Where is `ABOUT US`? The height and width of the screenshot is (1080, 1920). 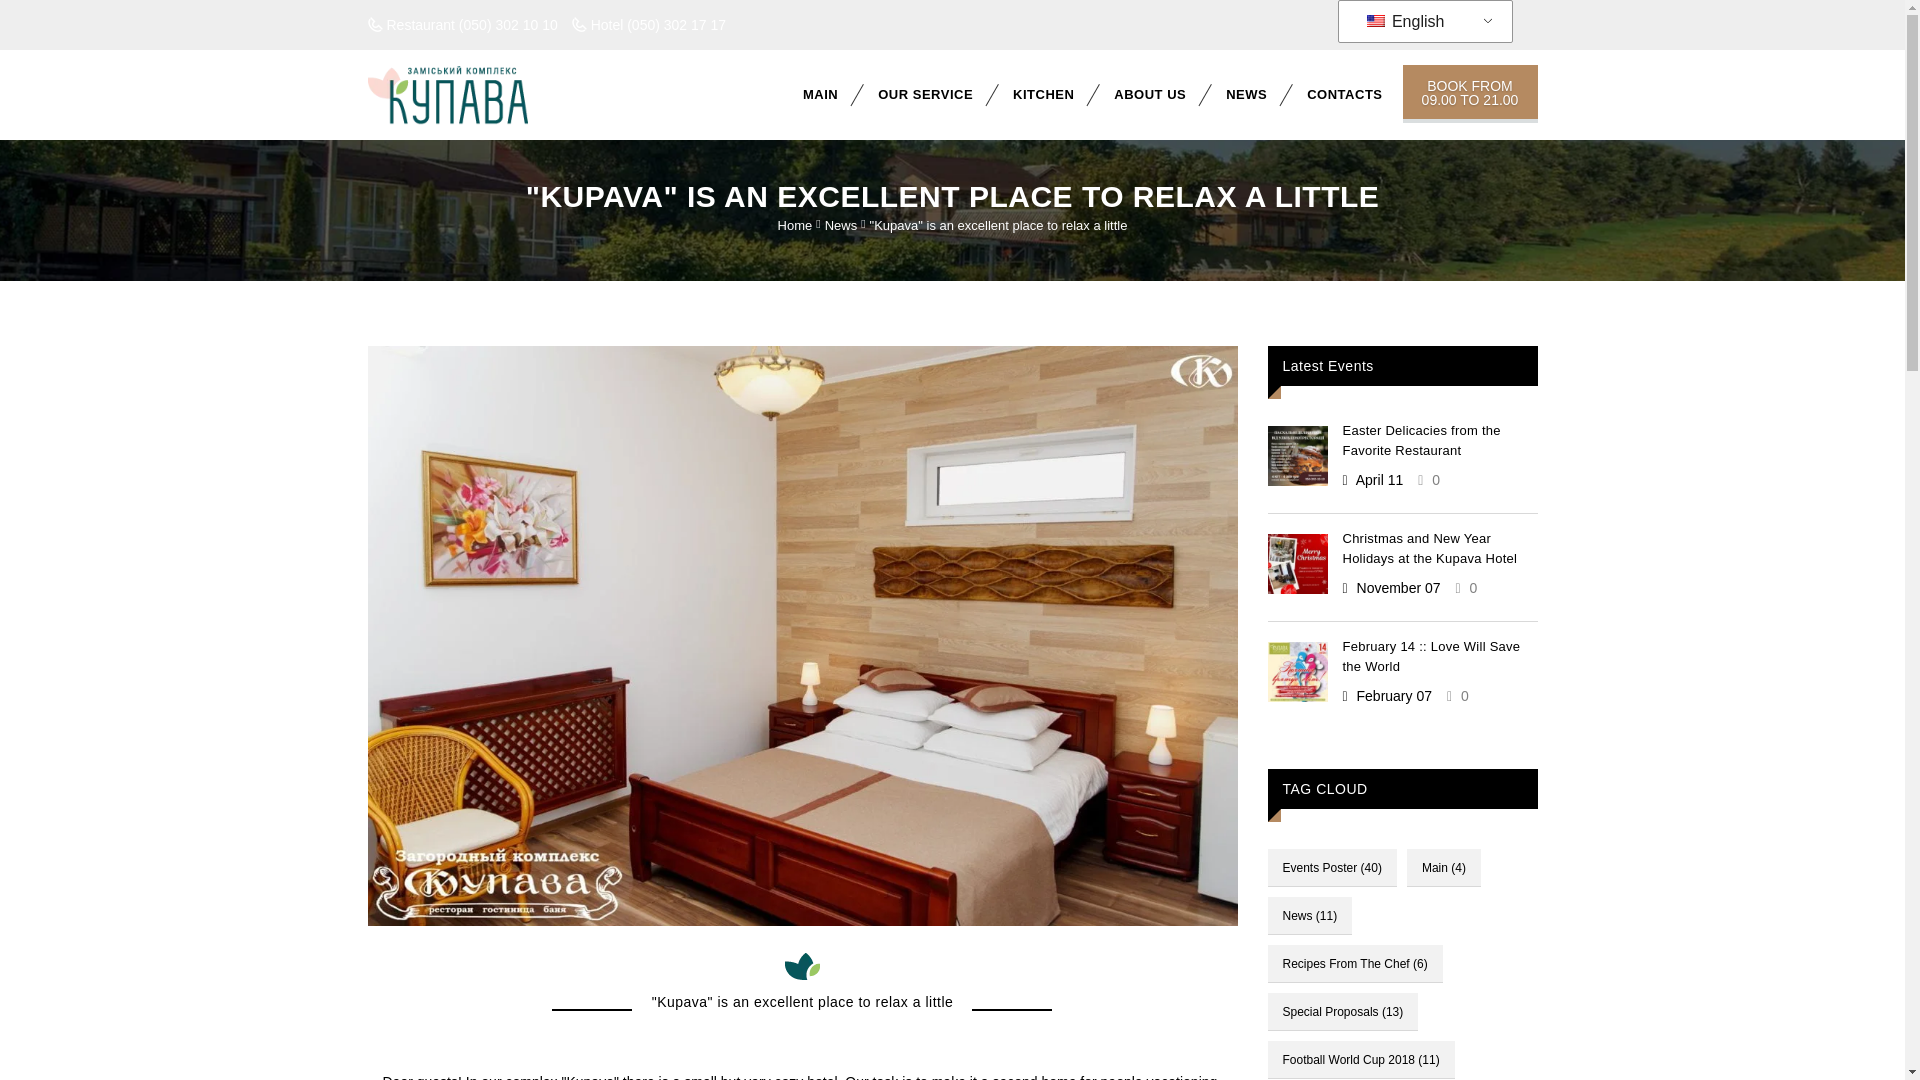 ABOUT US is located at coordinates (1150, 94).